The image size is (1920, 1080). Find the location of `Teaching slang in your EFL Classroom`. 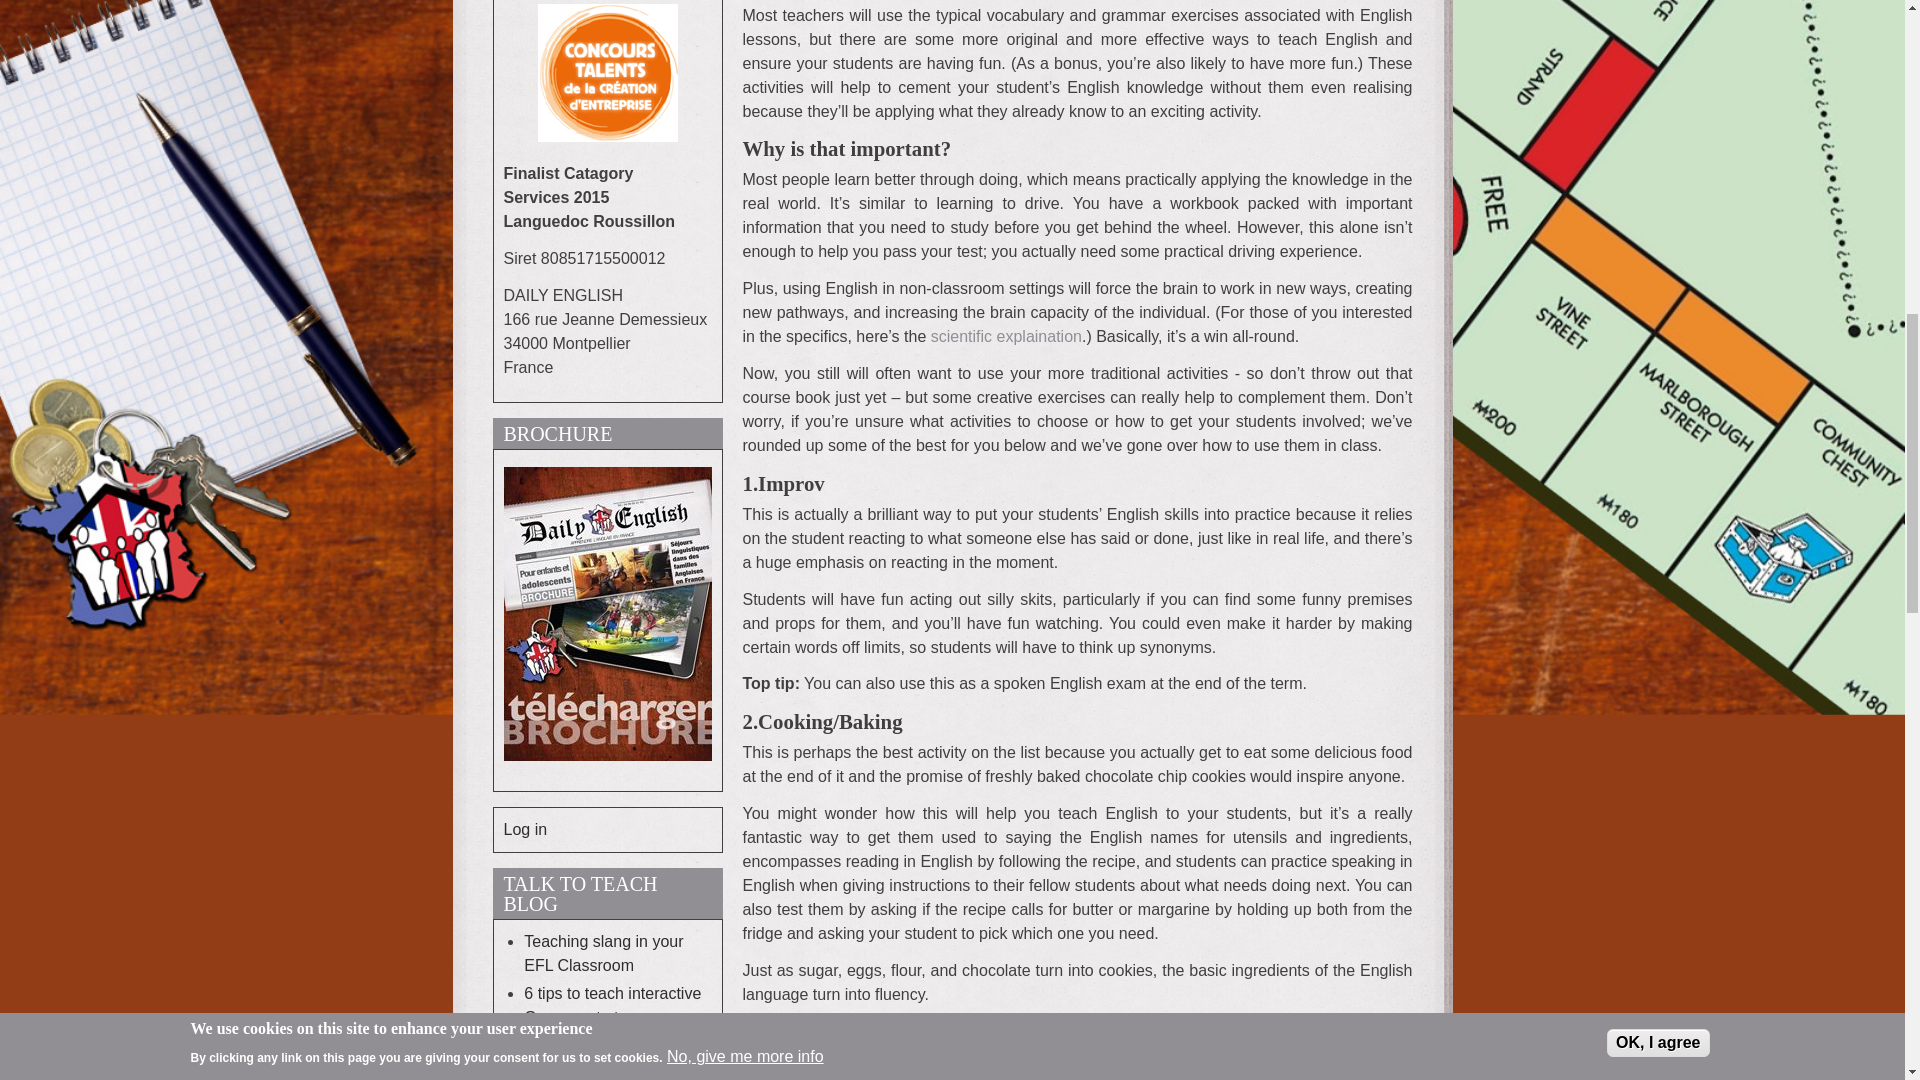

Teaching slang in your EFL Classroom is located at coordinates (604, 954).